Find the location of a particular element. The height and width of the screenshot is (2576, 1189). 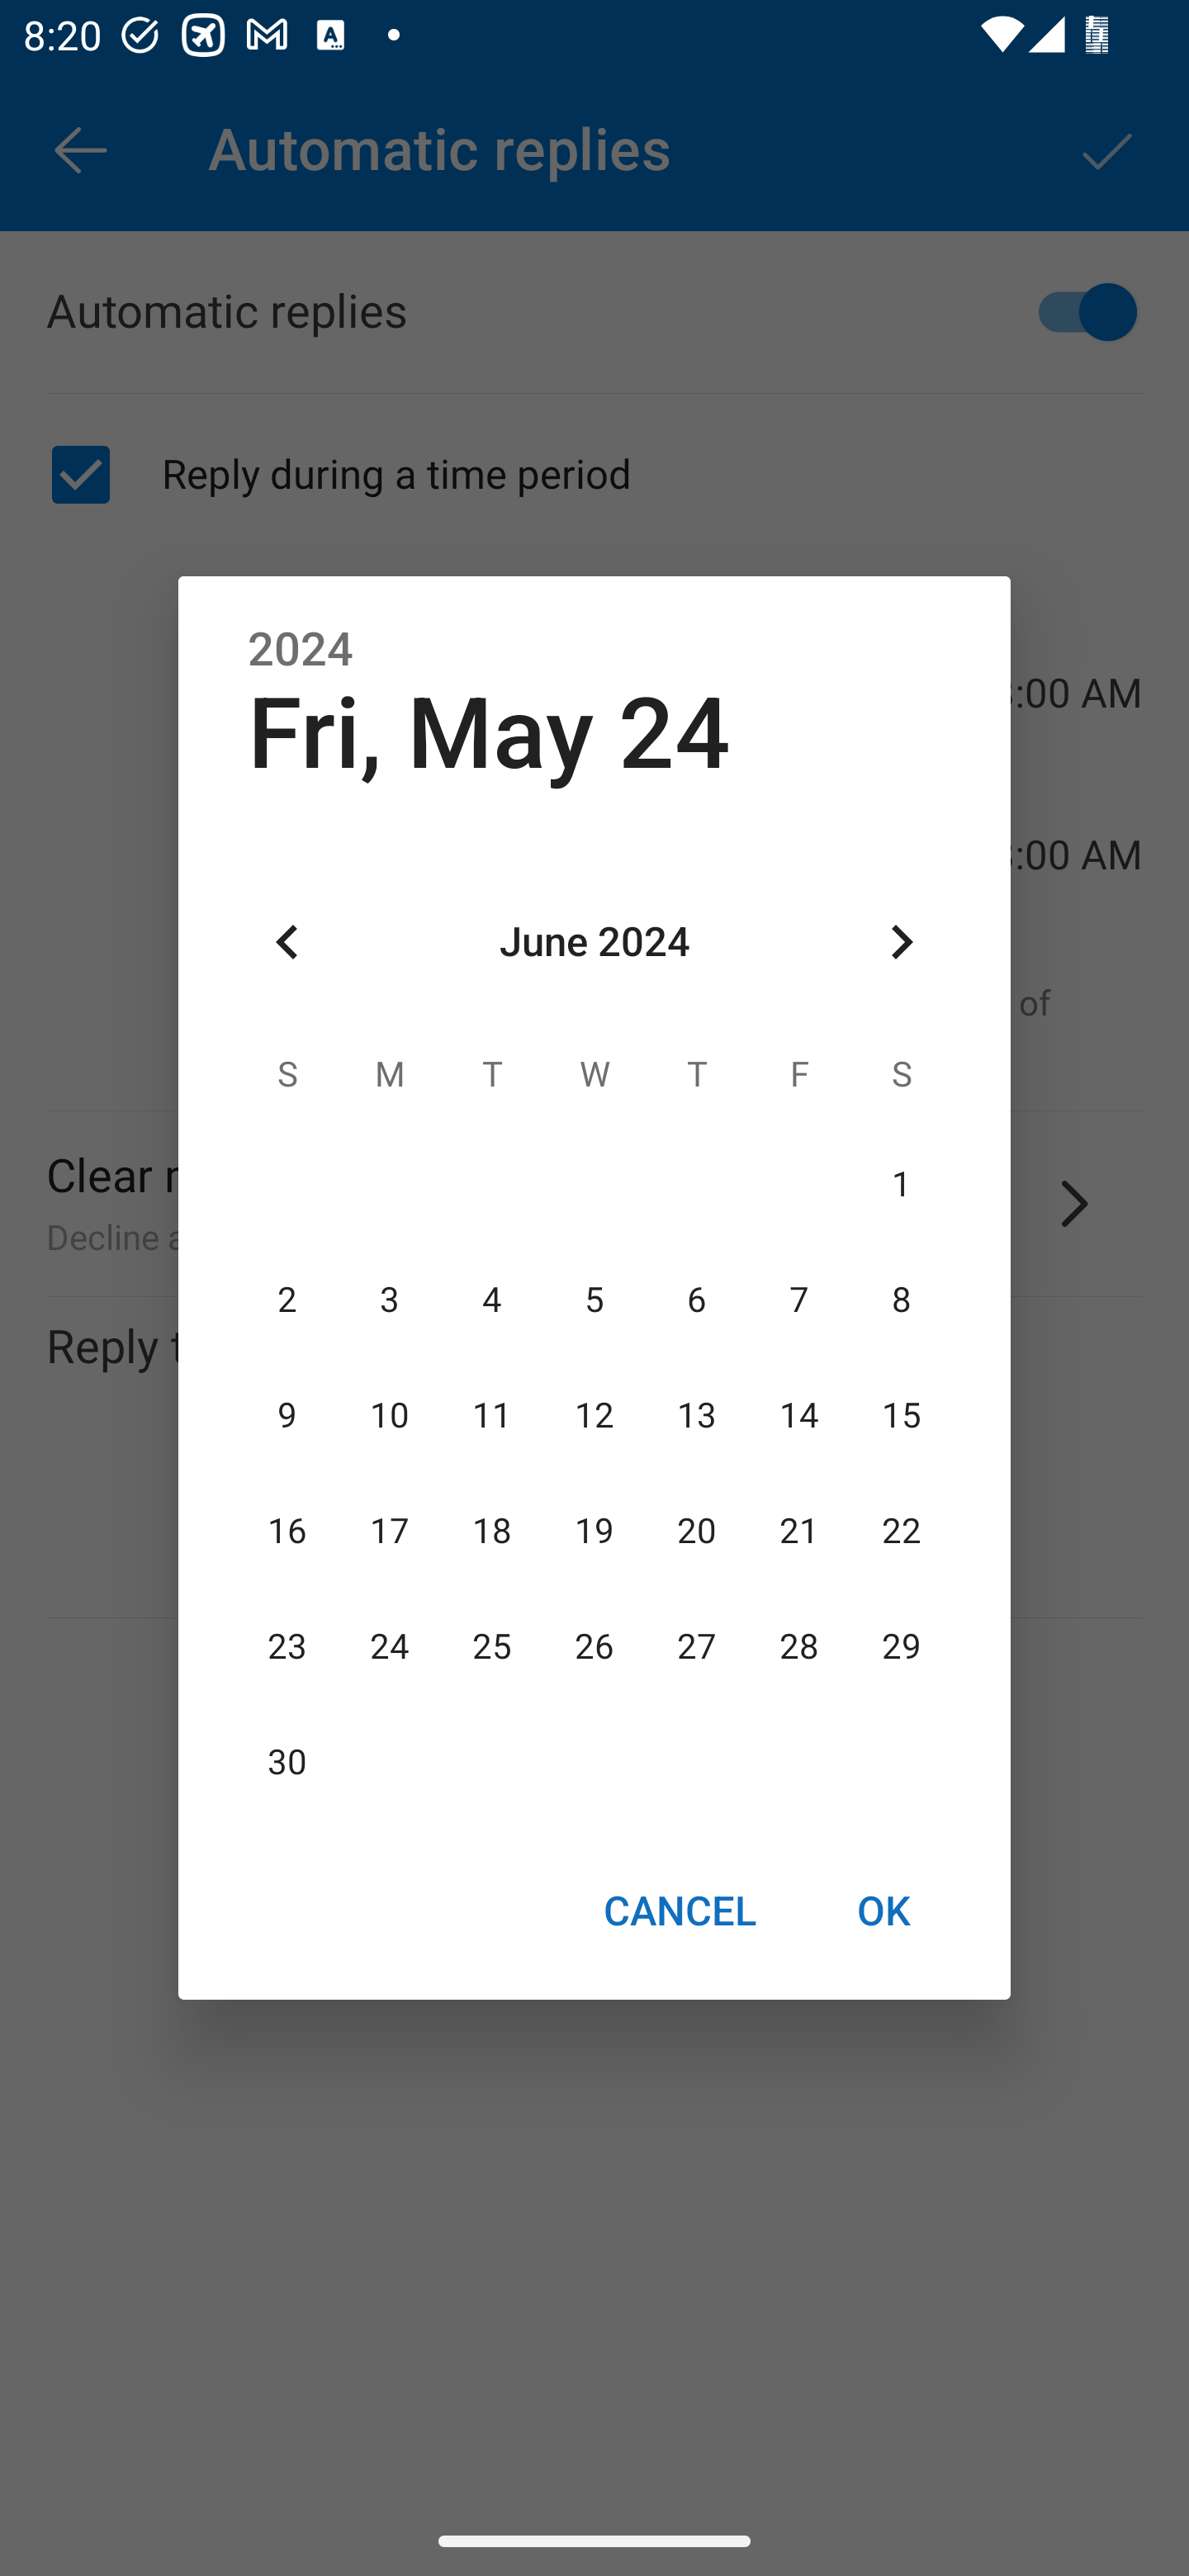

2 02 June 2024 is located at coordinates (287, 1300).